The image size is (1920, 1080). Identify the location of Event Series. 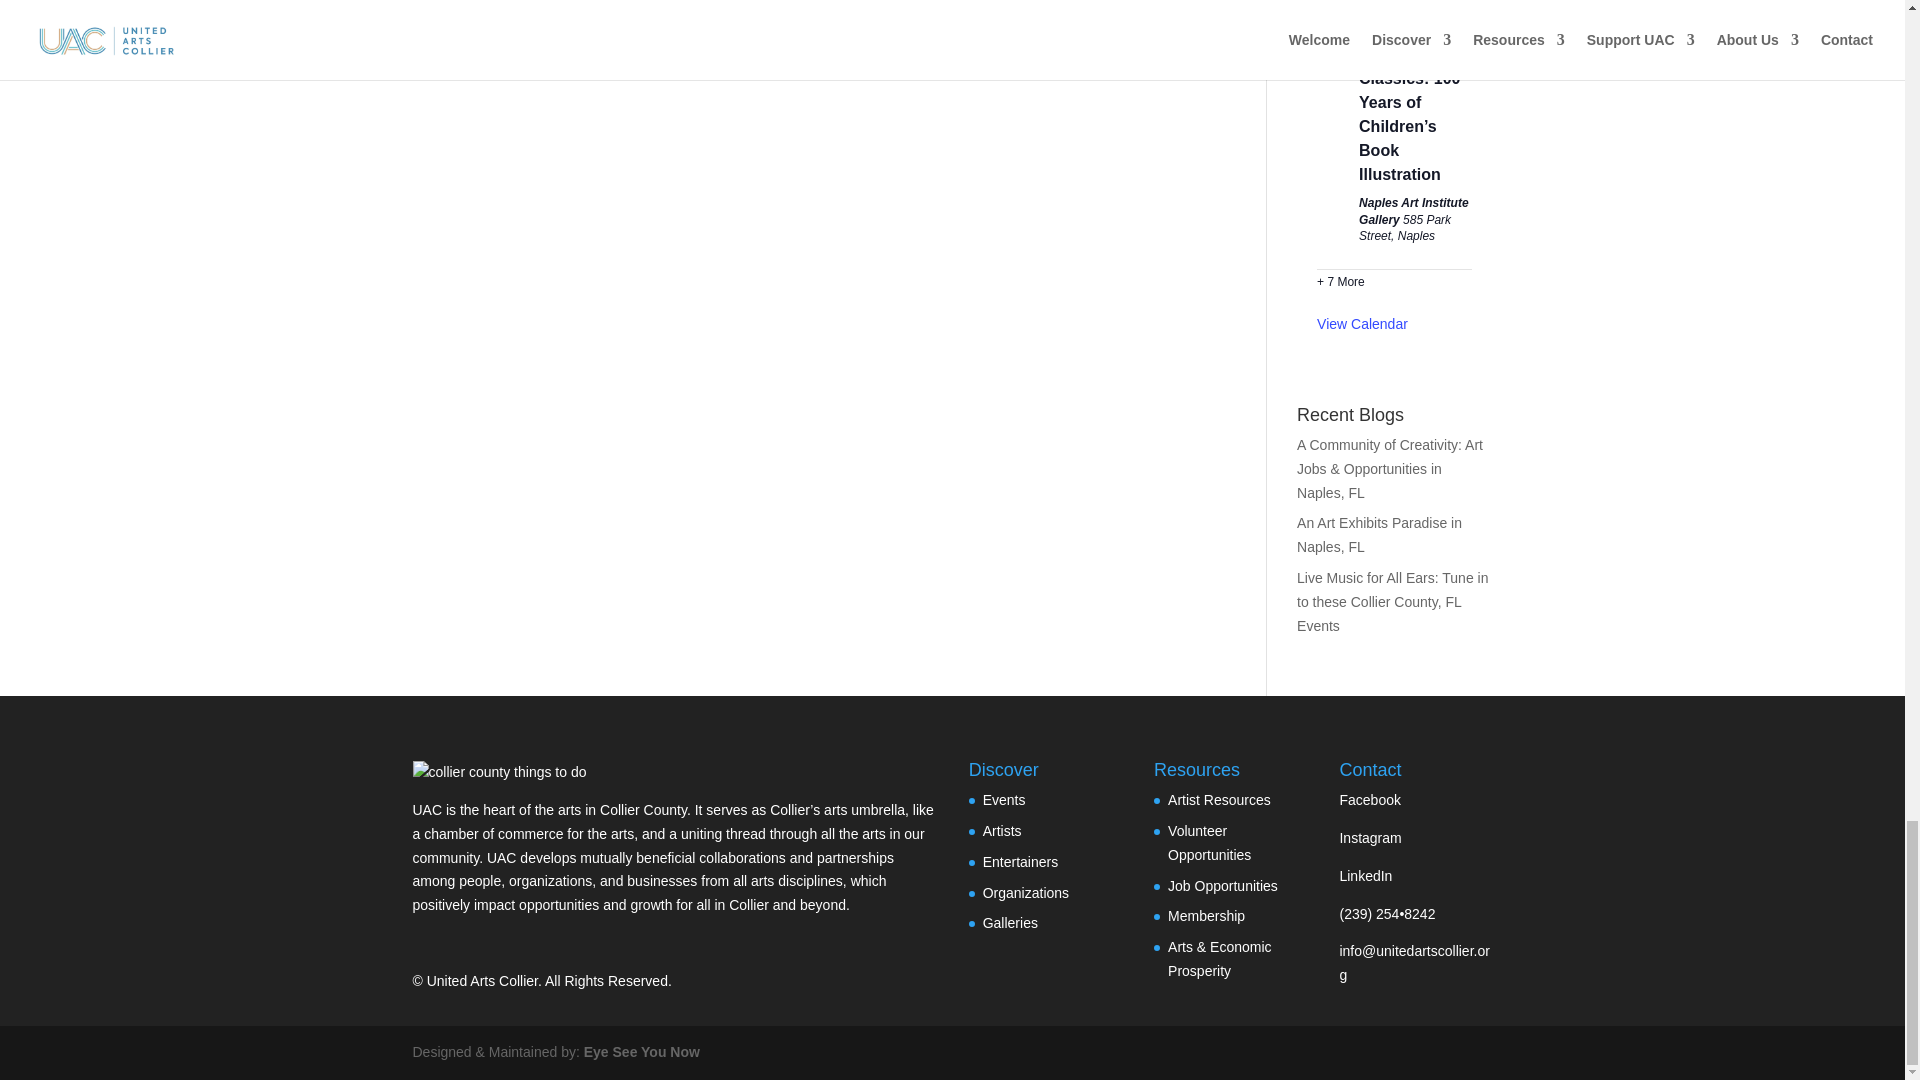
(1462, 8).